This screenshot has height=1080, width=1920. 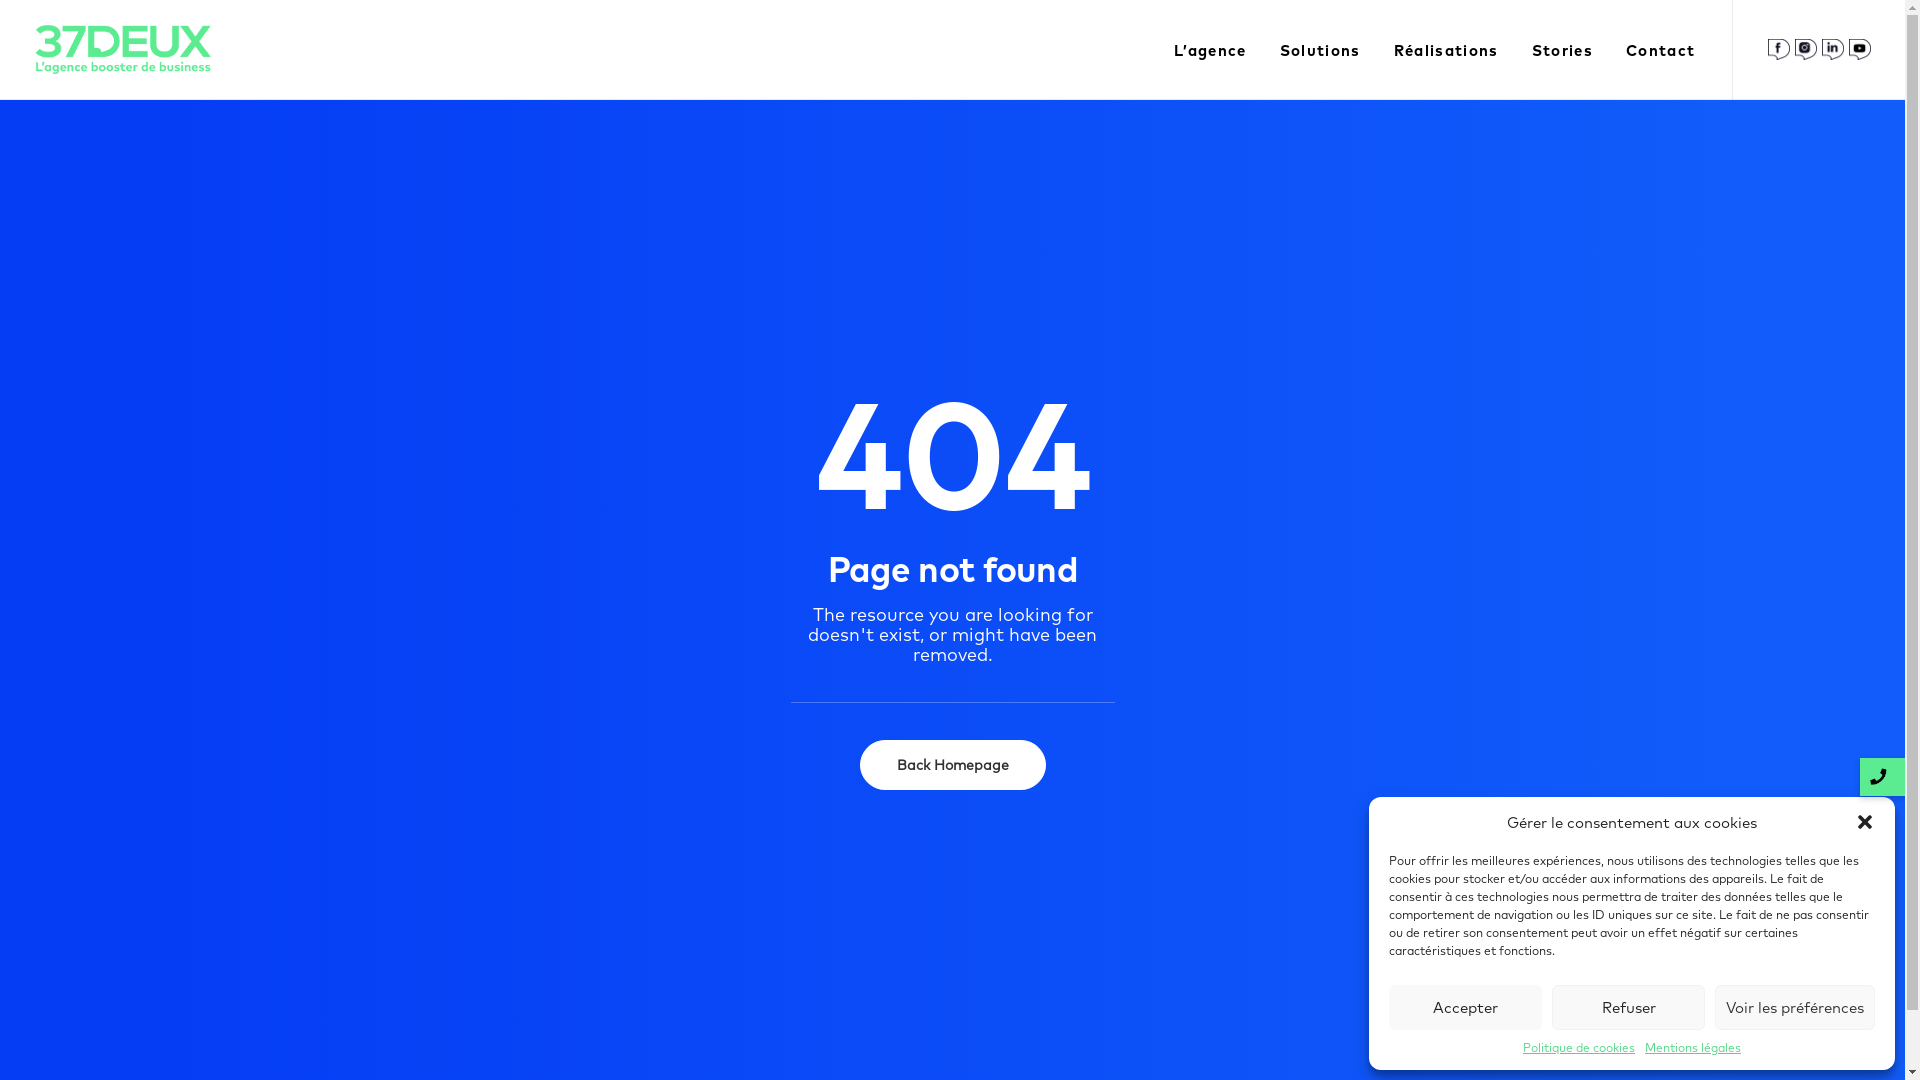 I want to click on Contact, so click(x=1654, y=50).